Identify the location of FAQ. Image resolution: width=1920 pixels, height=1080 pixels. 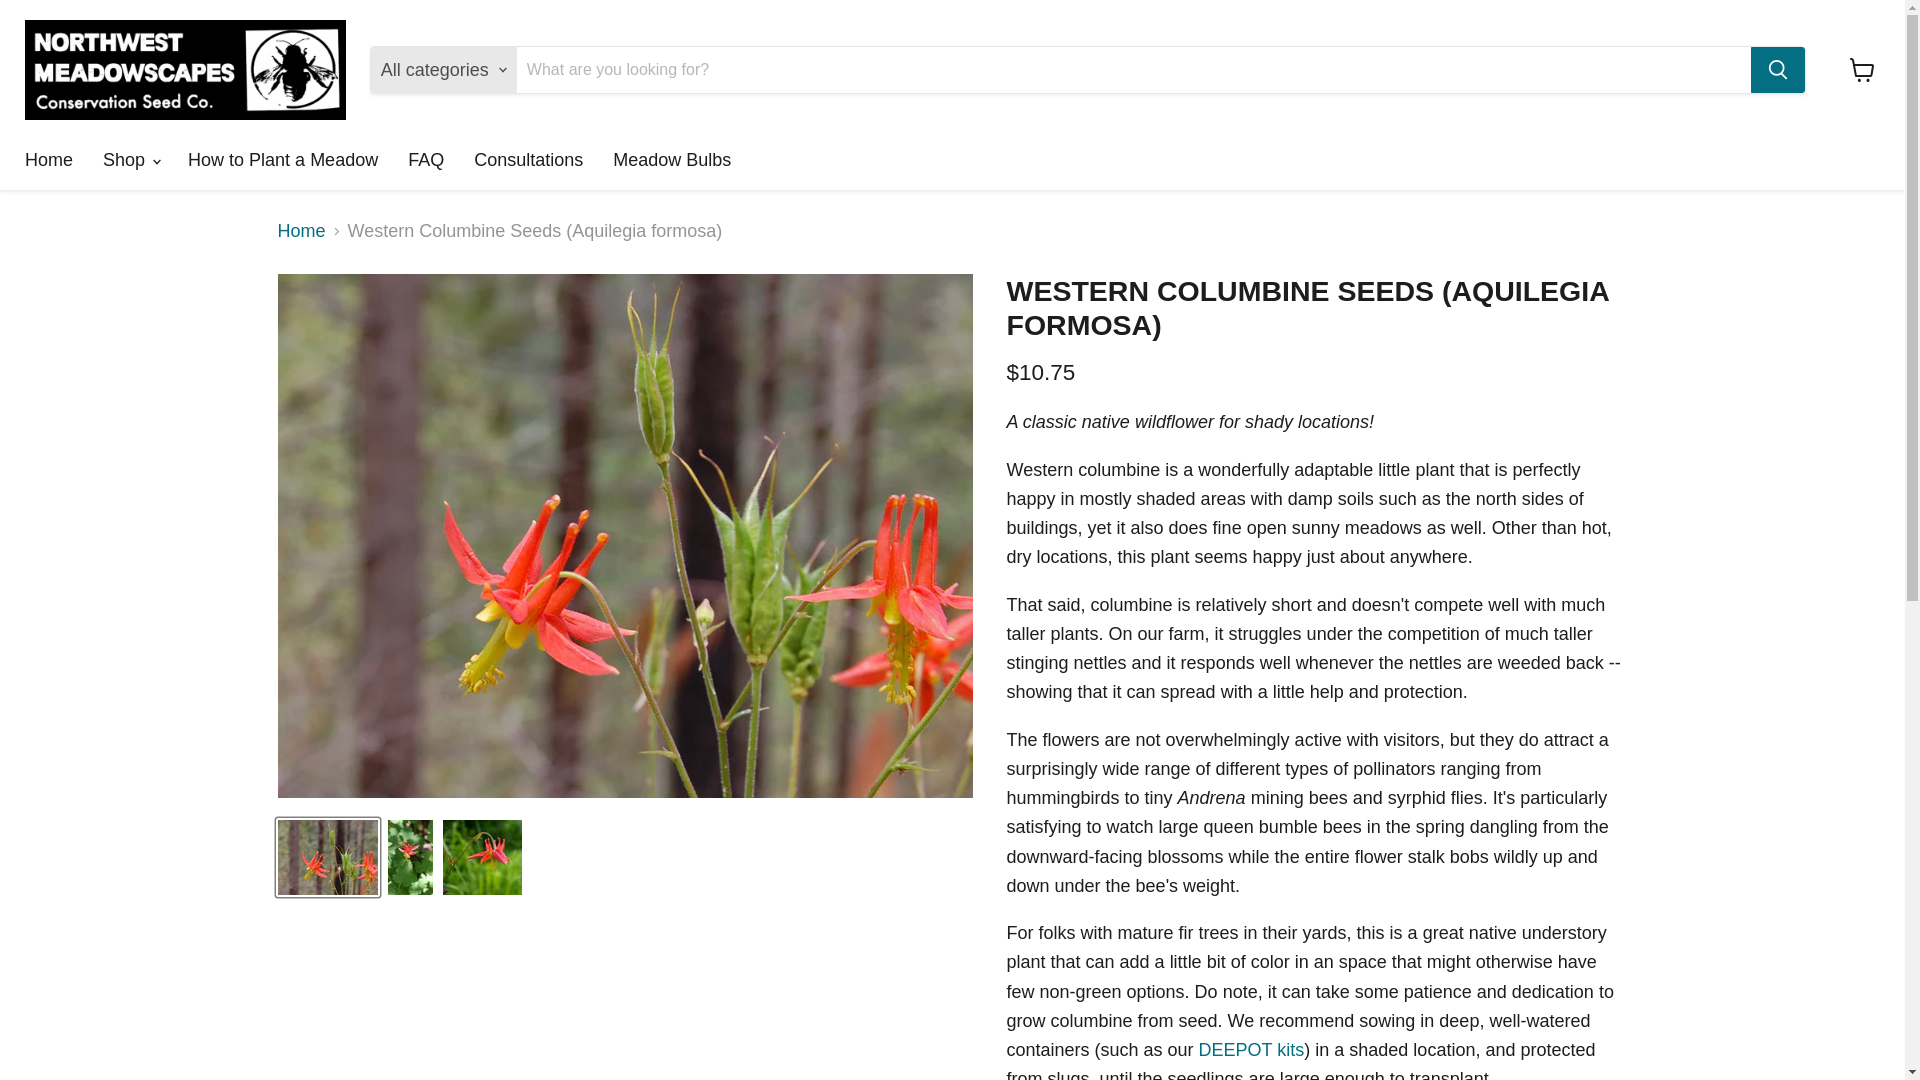
(426, 160).